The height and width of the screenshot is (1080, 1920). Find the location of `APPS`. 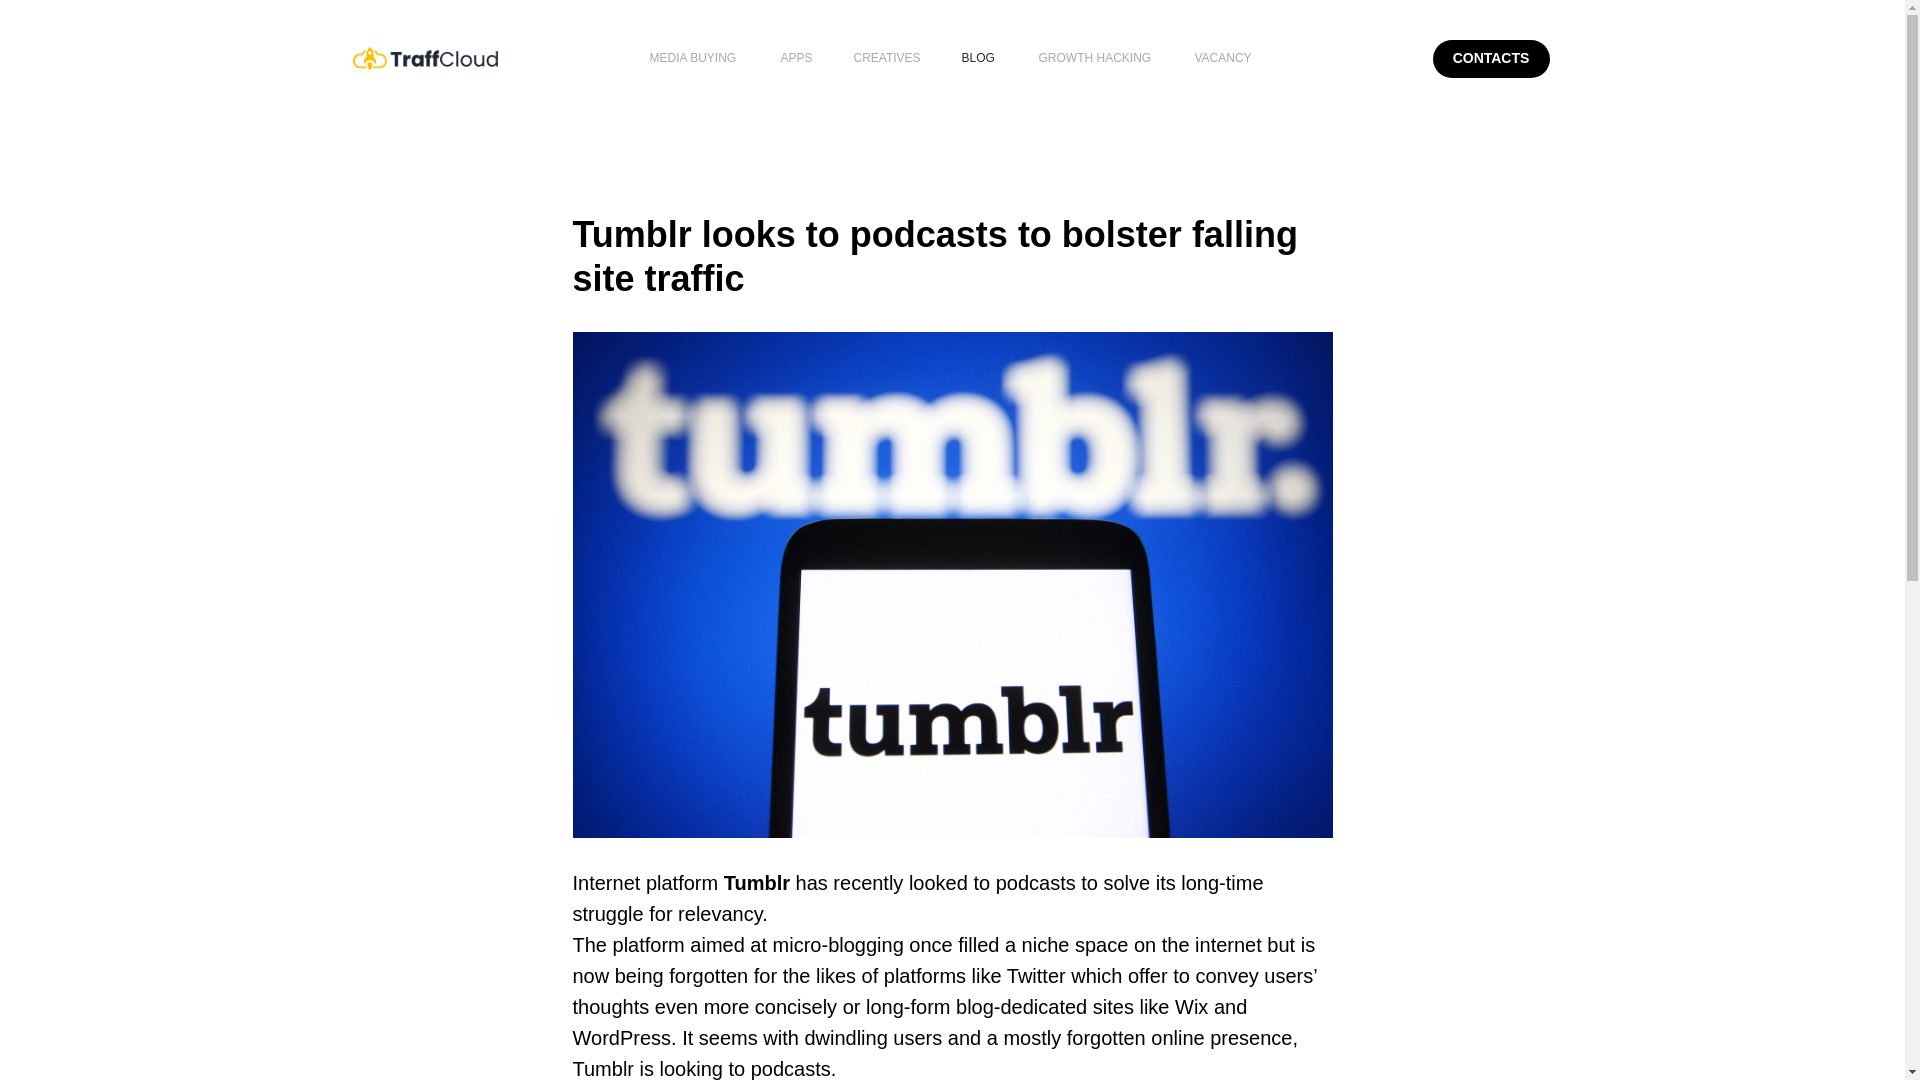

APPS is located at coordinates (796, 57).